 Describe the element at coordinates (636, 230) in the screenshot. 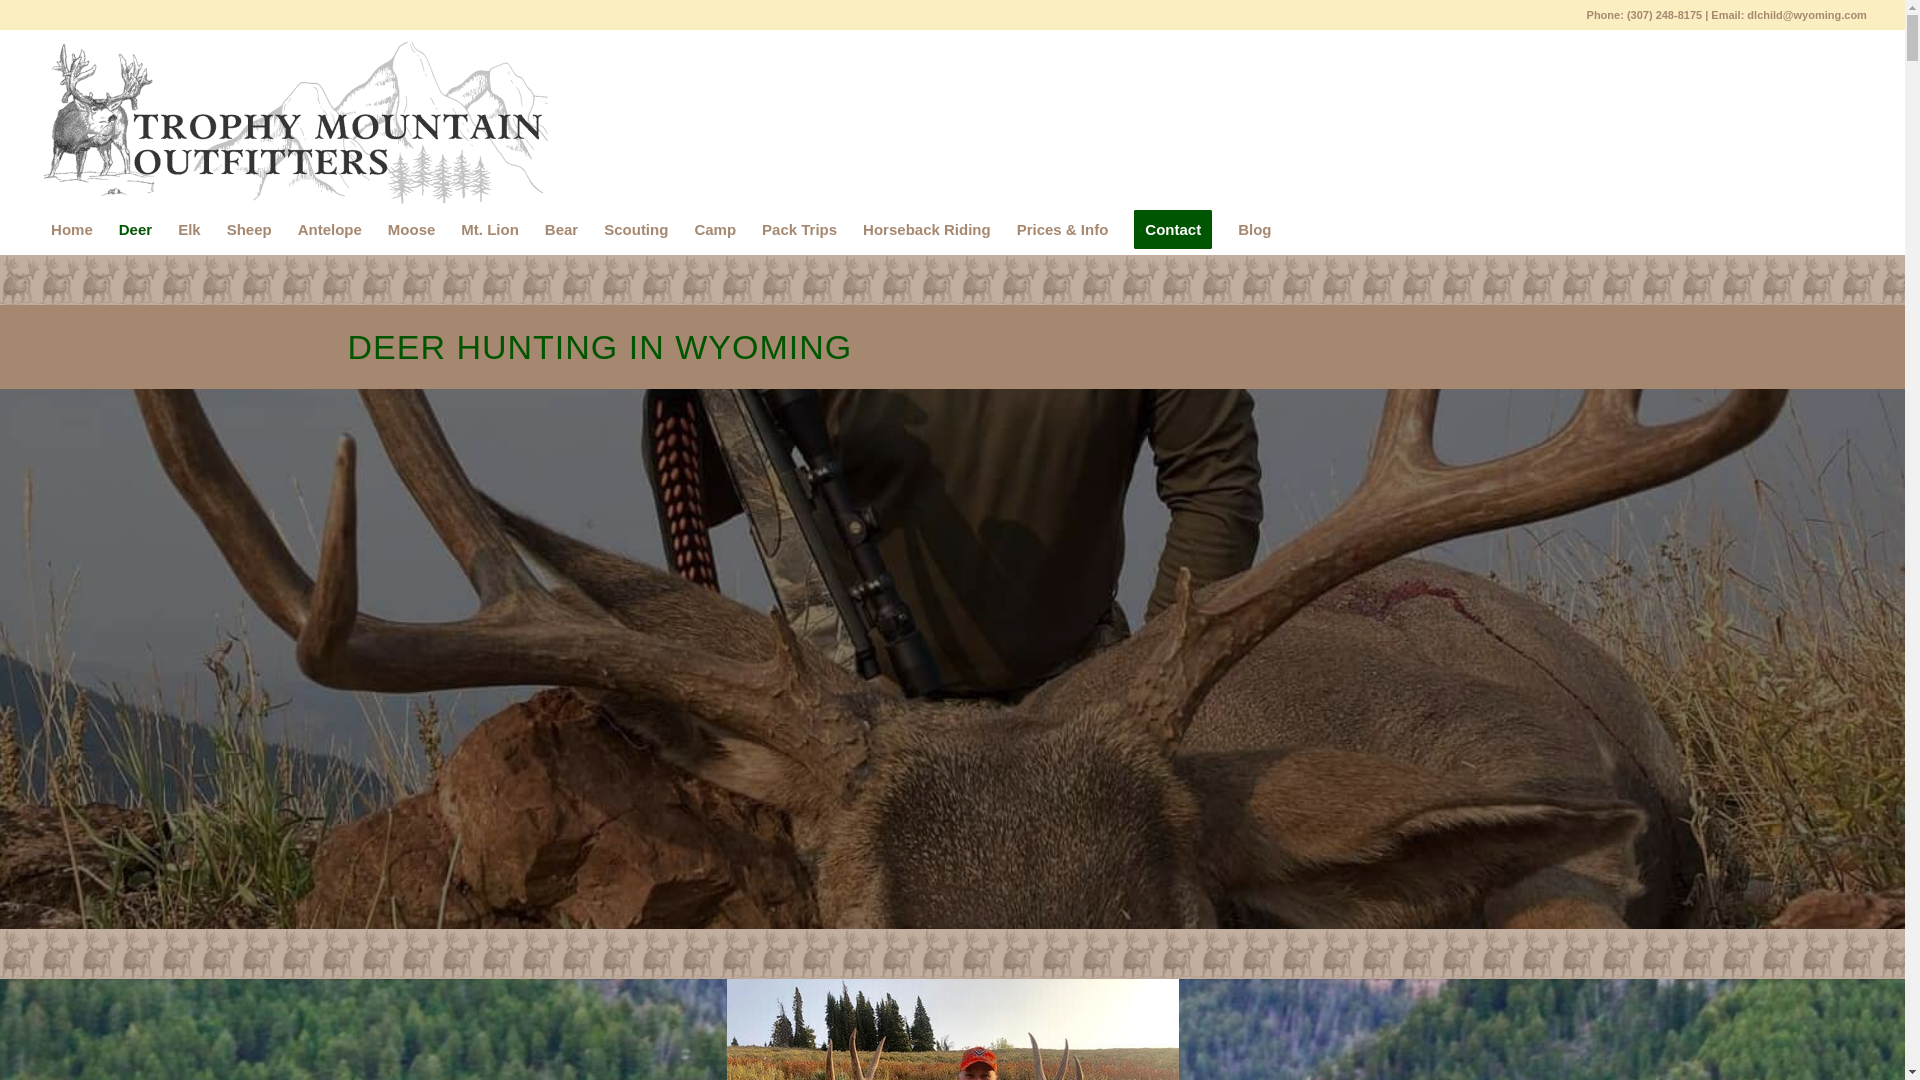

I see `Scouting` at that location.